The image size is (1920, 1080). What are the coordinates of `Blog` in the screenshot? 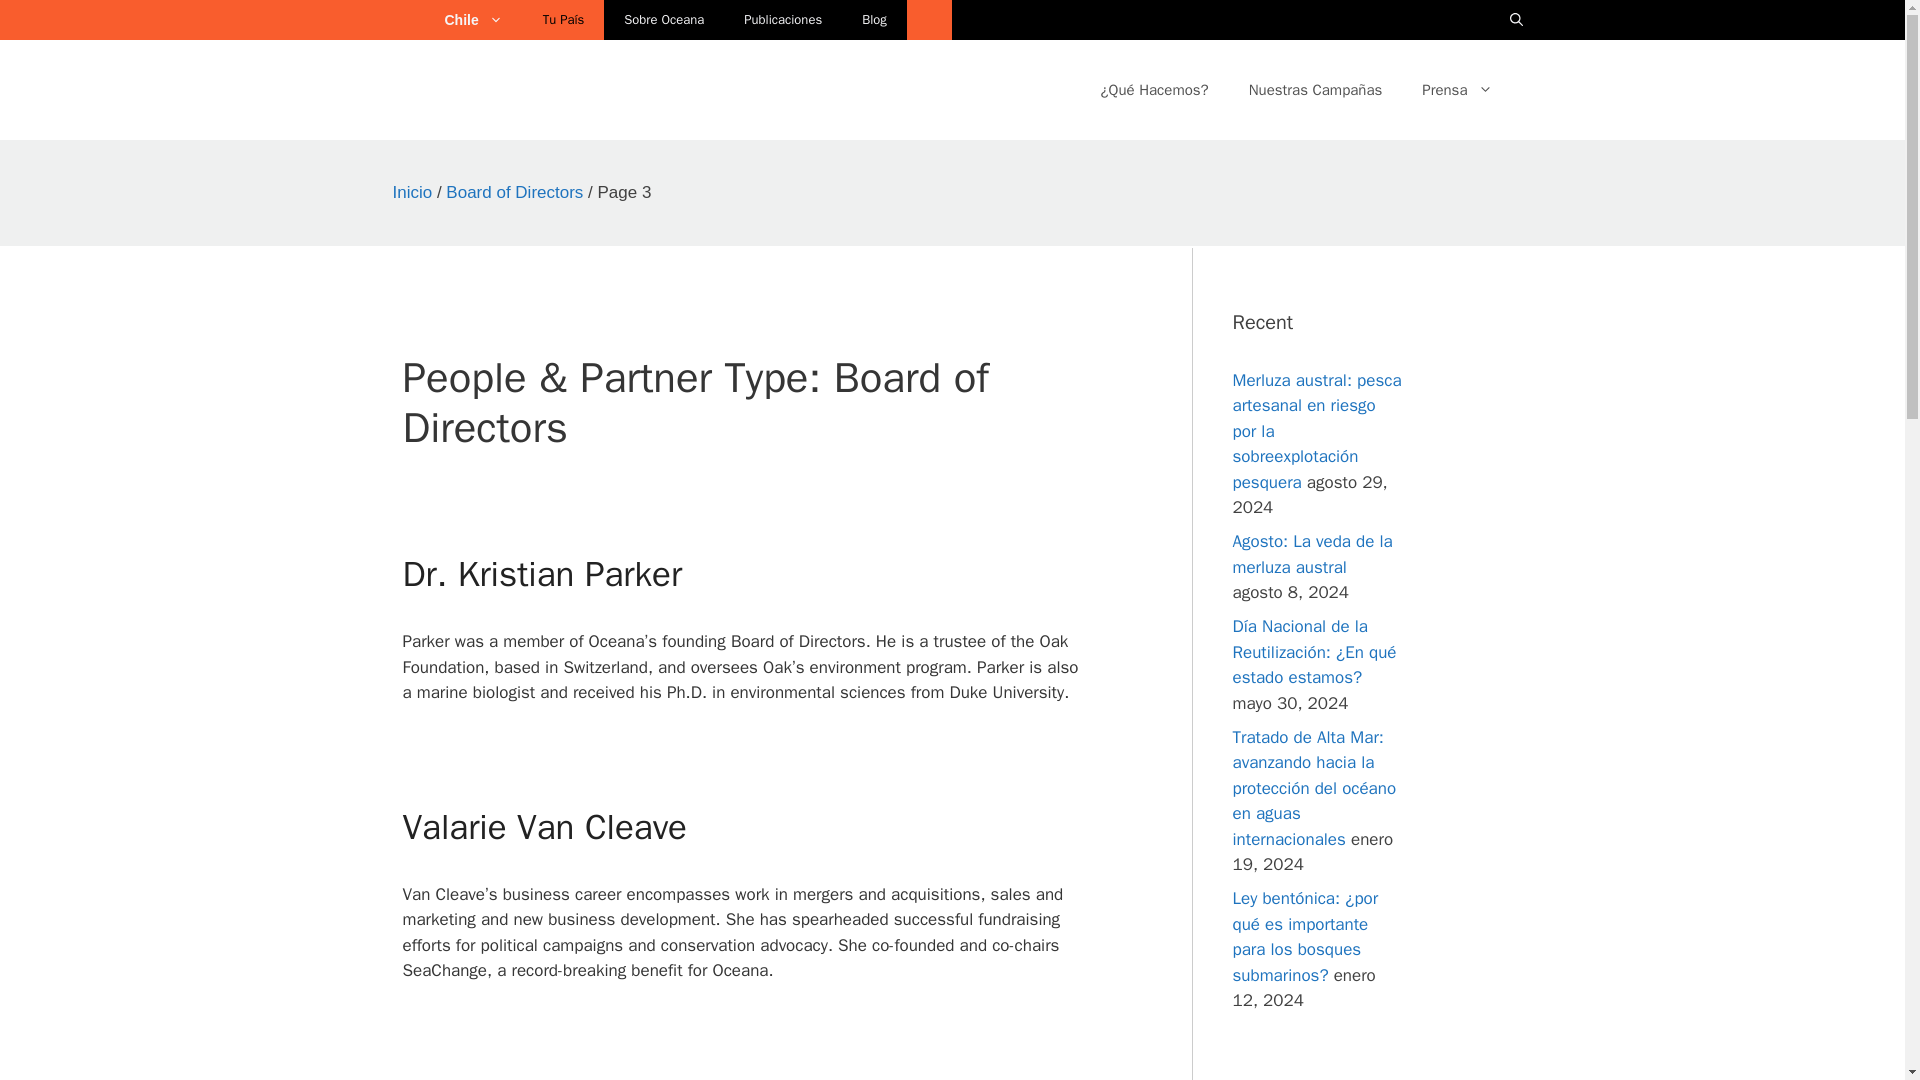 It's located at (874, 20).